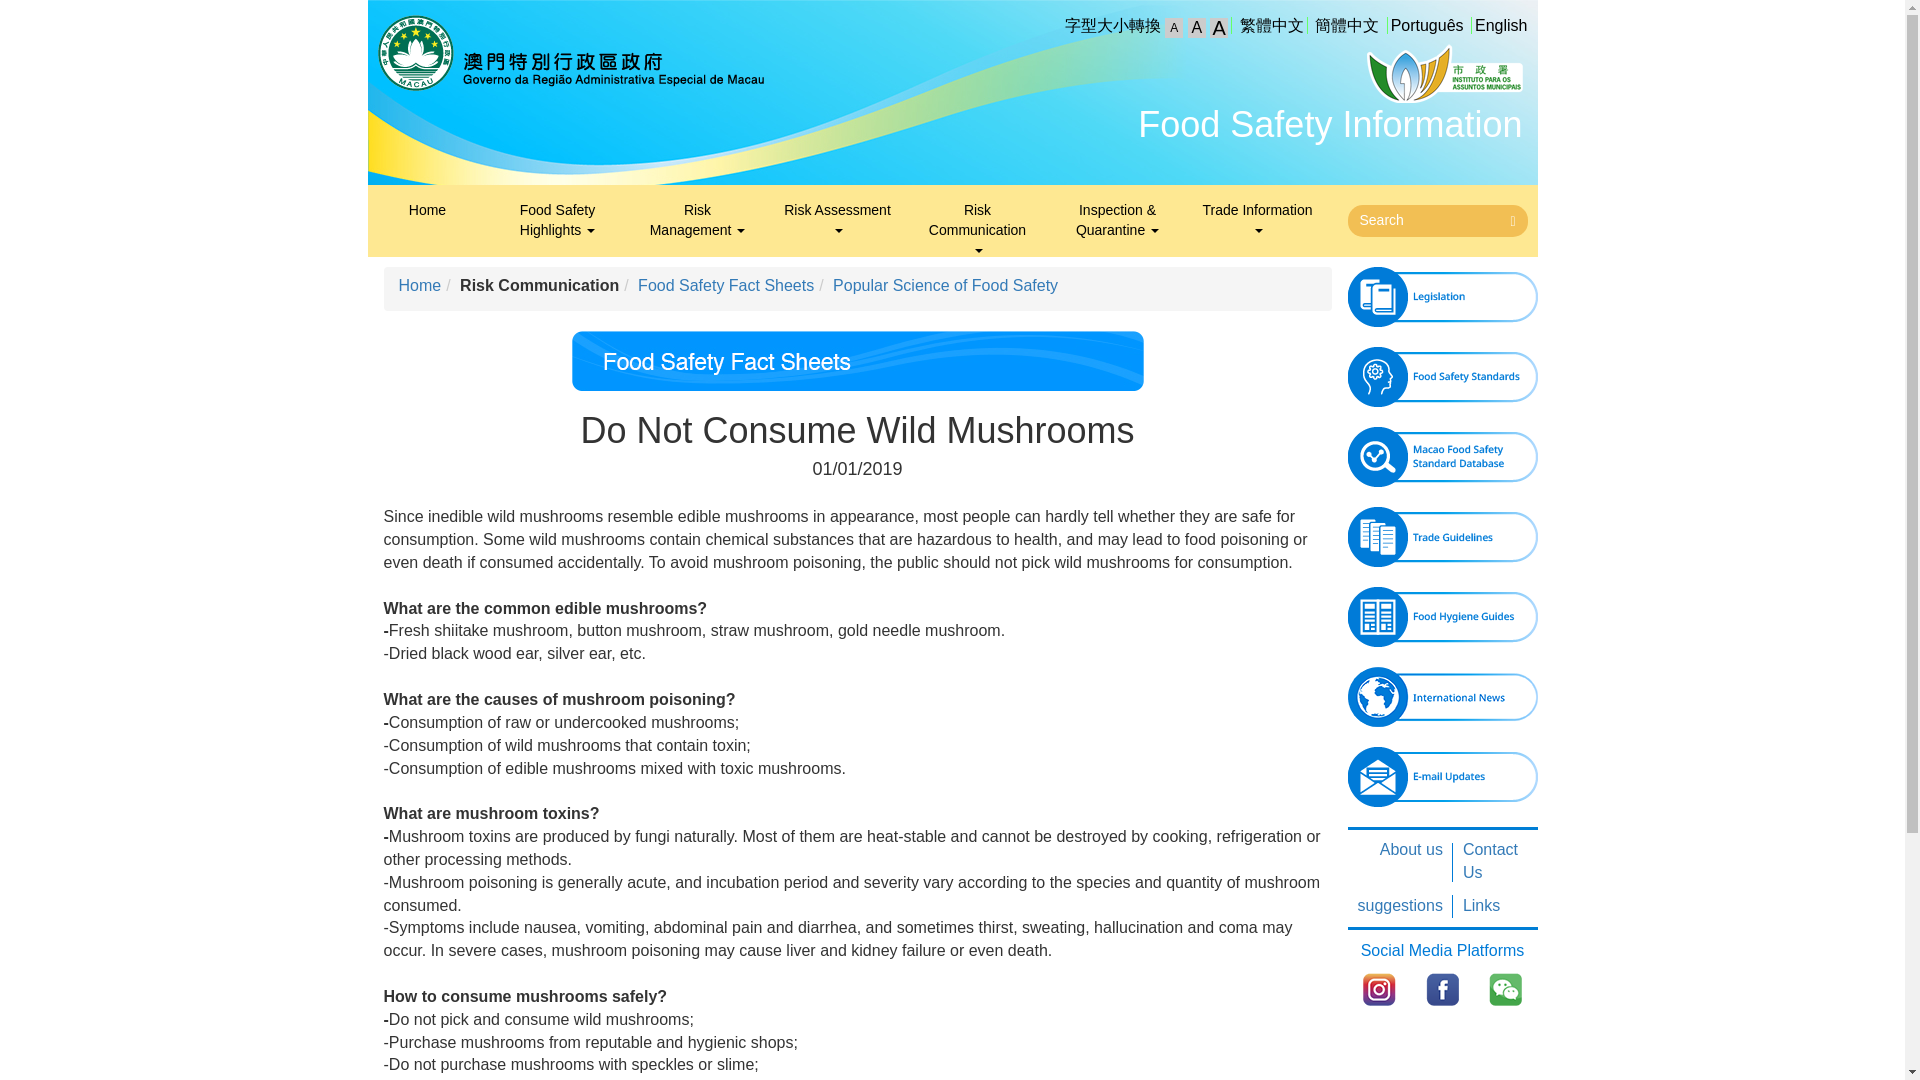 This screenshot has width=1920, height=1080. What do you see at coordinates (1174, 28) in the screenshot?
I see `A` at bounding box center [1174, 28].